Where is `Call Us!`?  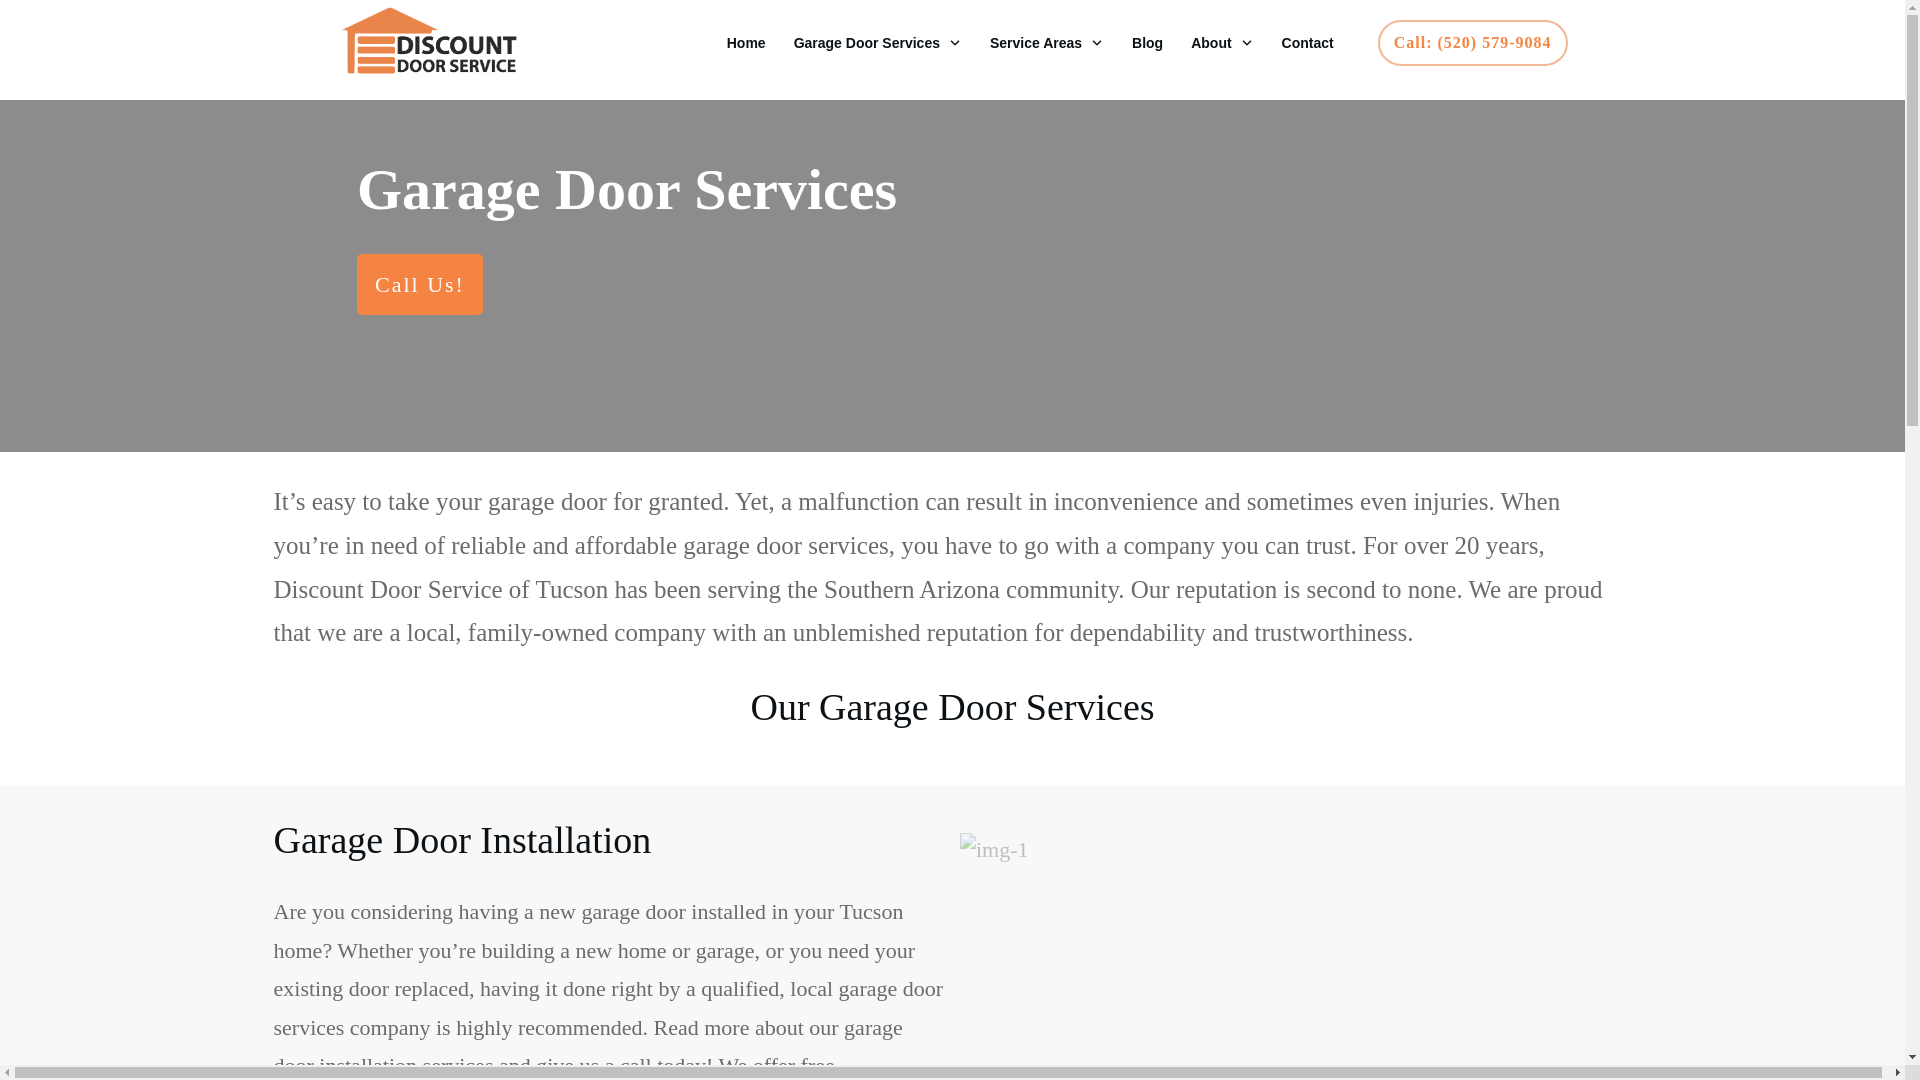
Call Us! is located at coordinates (420, 284).